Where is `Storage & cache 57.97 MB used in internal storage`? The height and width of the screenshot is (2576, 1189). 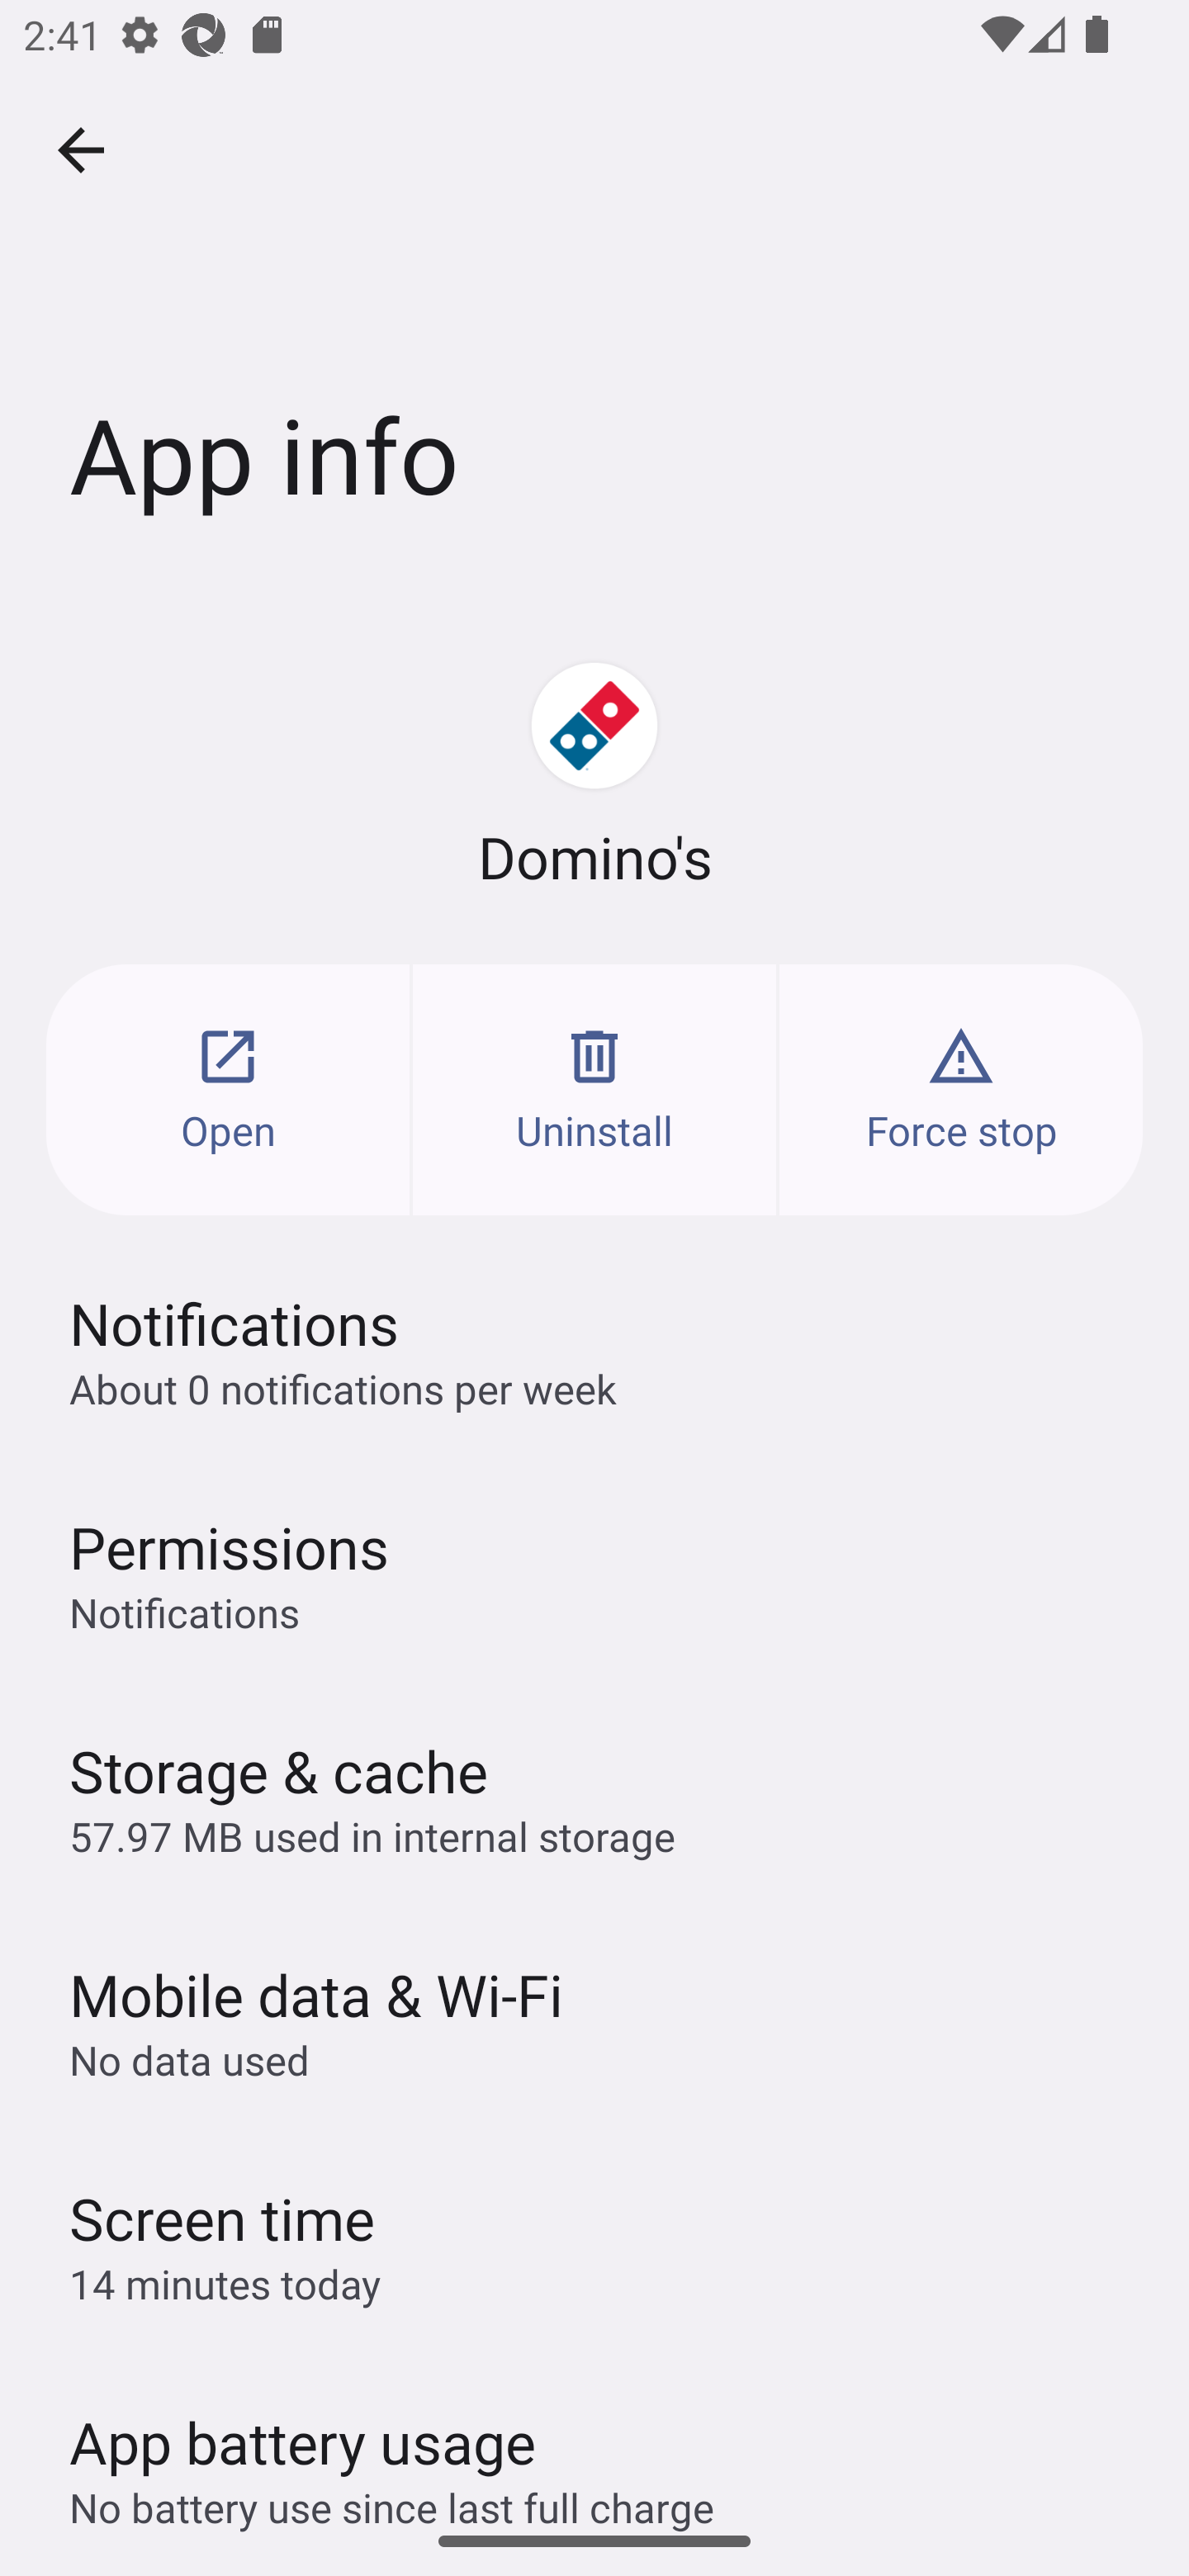
Storage & cache 57.97 MB used in internal storage is located at coordinates (594, 1797).